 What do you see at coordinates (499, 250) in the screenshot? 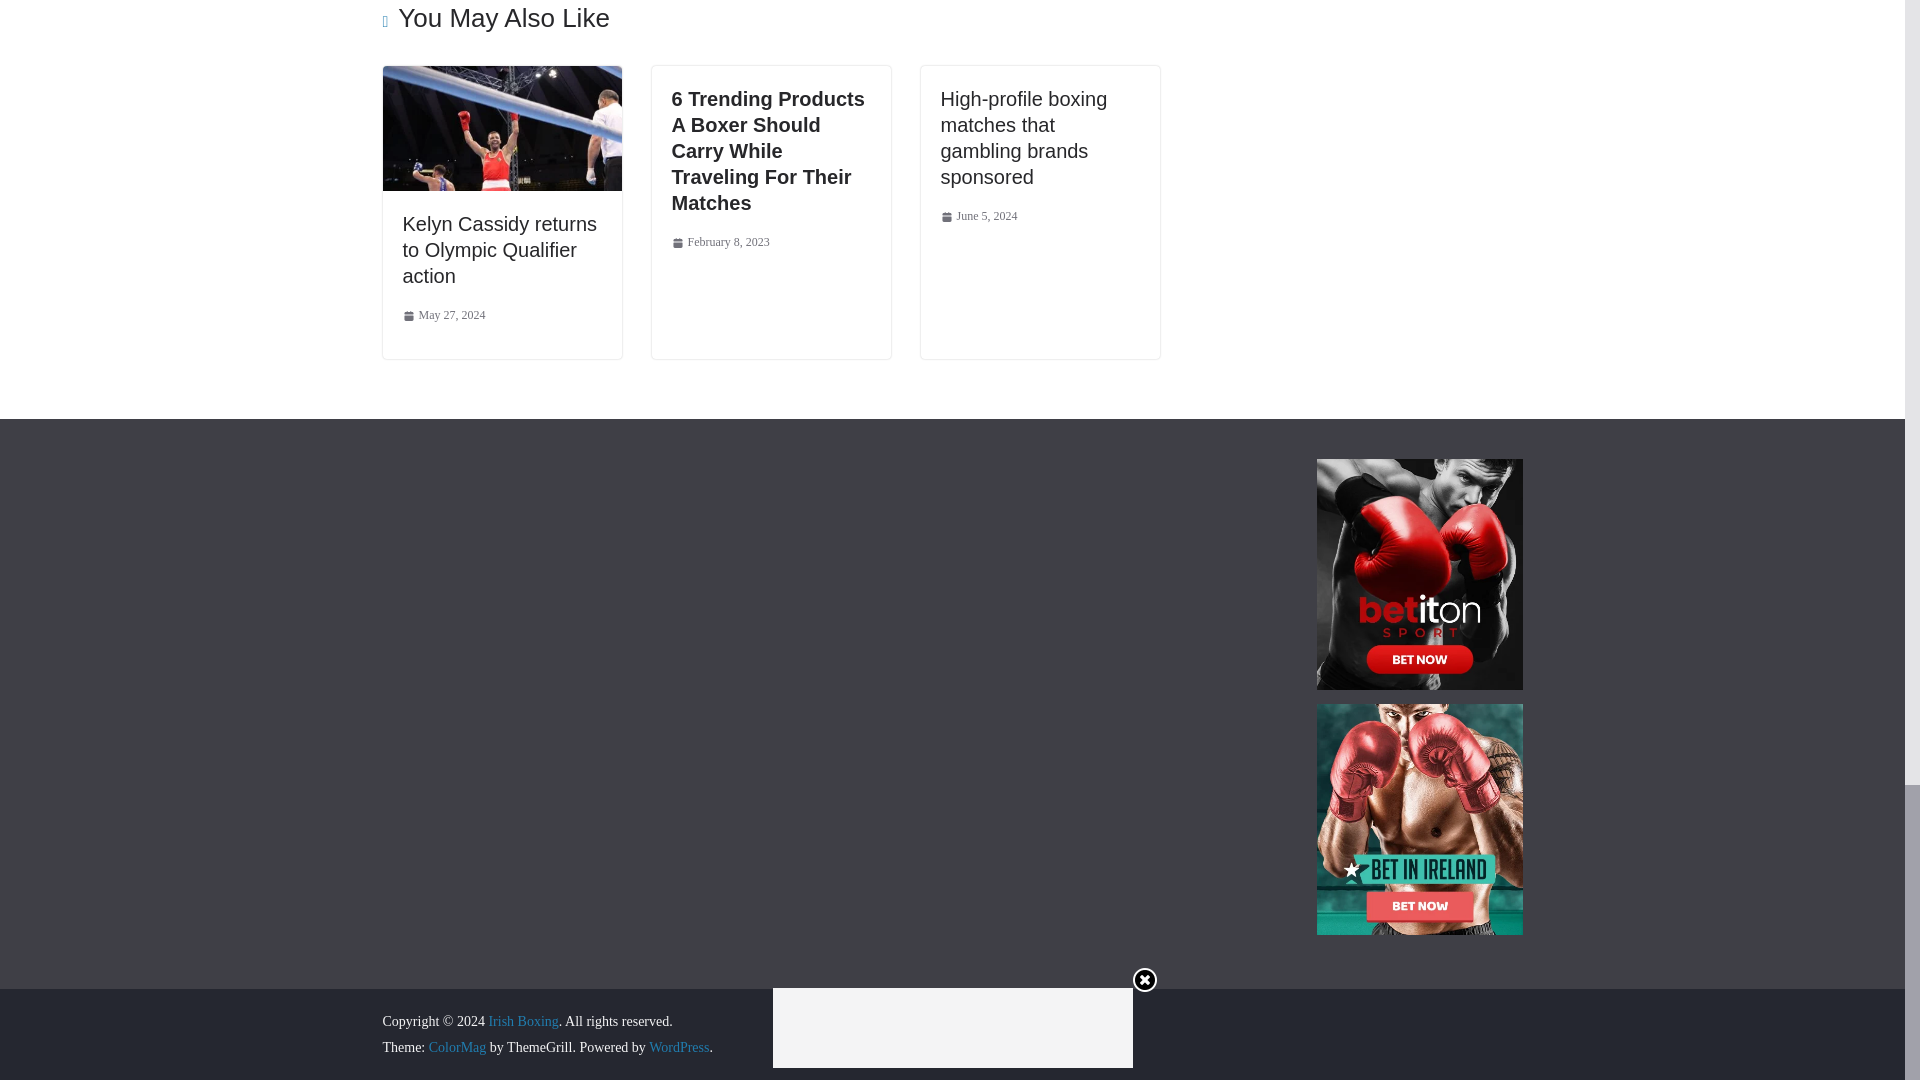
I see `Kelyn Cassidy returns to Olympic Qualifier action` at bounding box center [499, 250].